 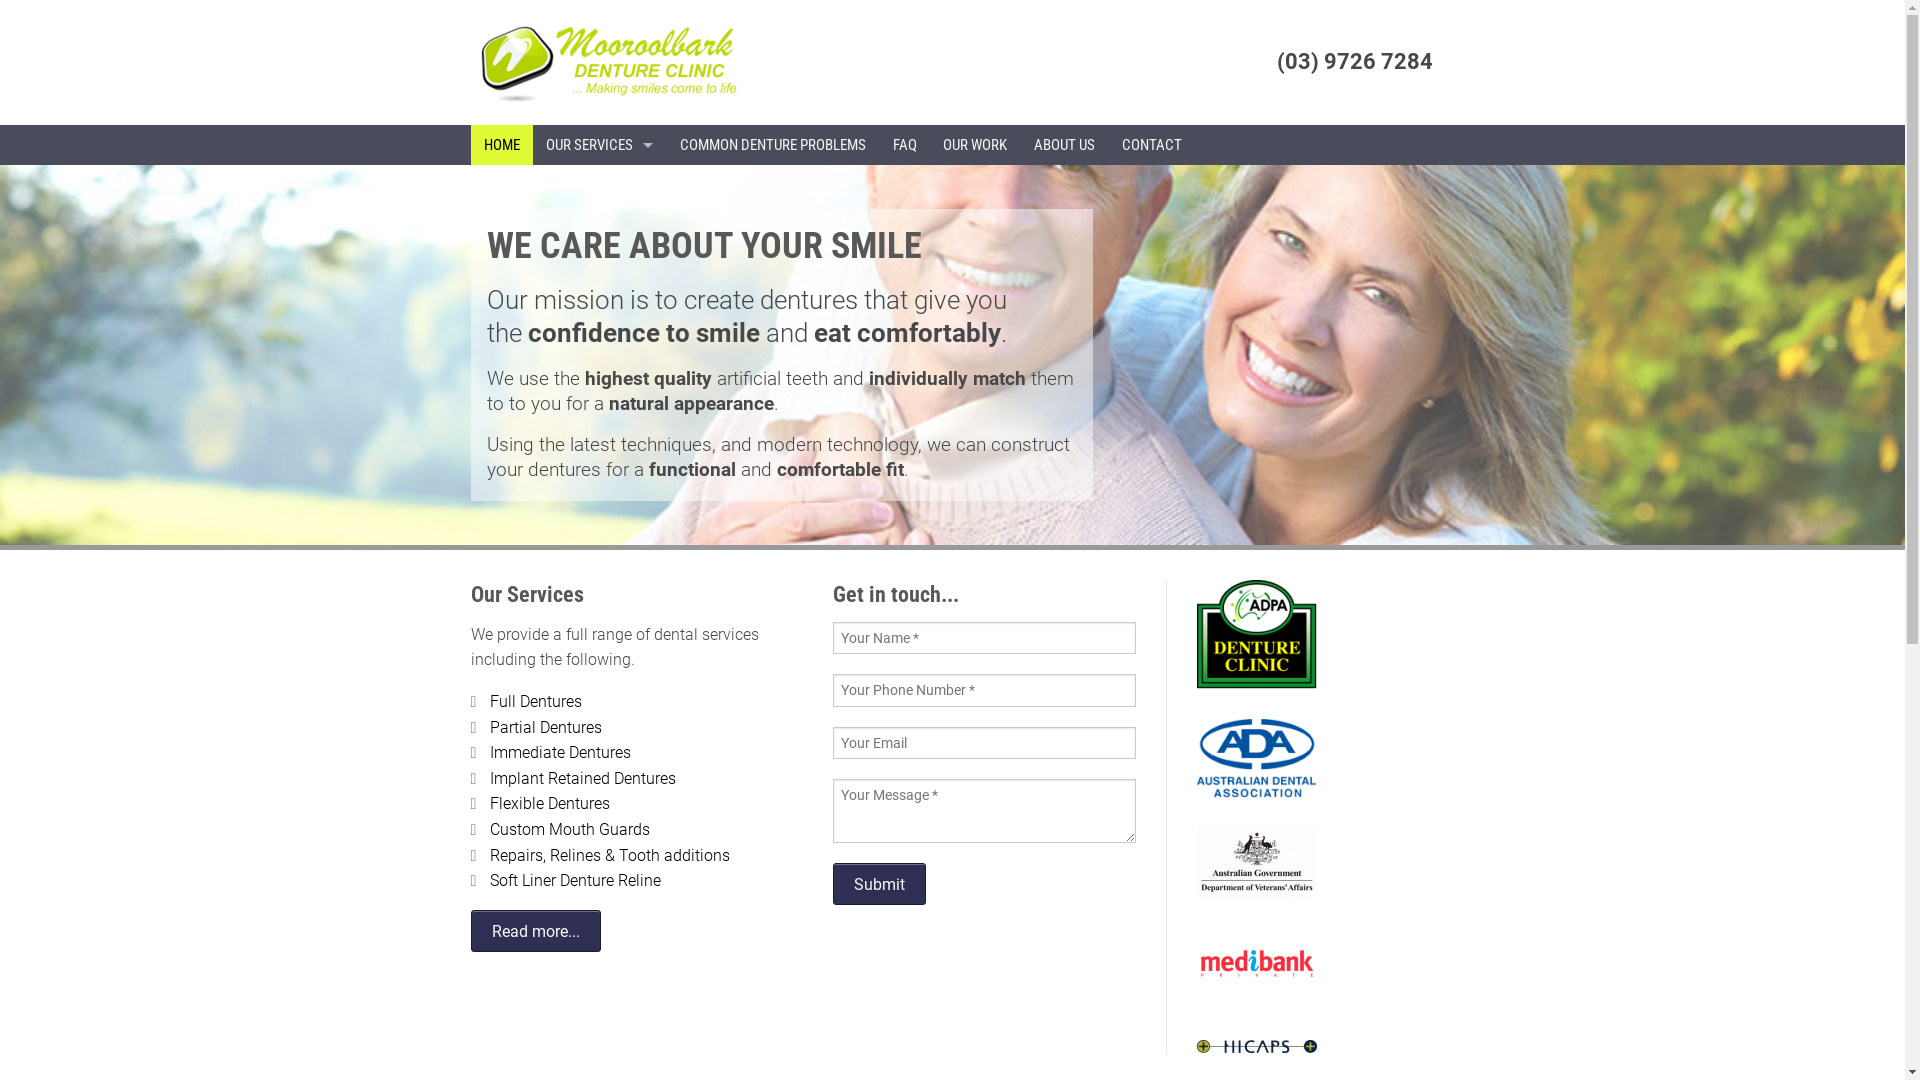 What do you see at coordinates (774, 145) in the screenshot?
I see `COMMON DENTURE PROBLEMS` at bounding box center [774, 145].